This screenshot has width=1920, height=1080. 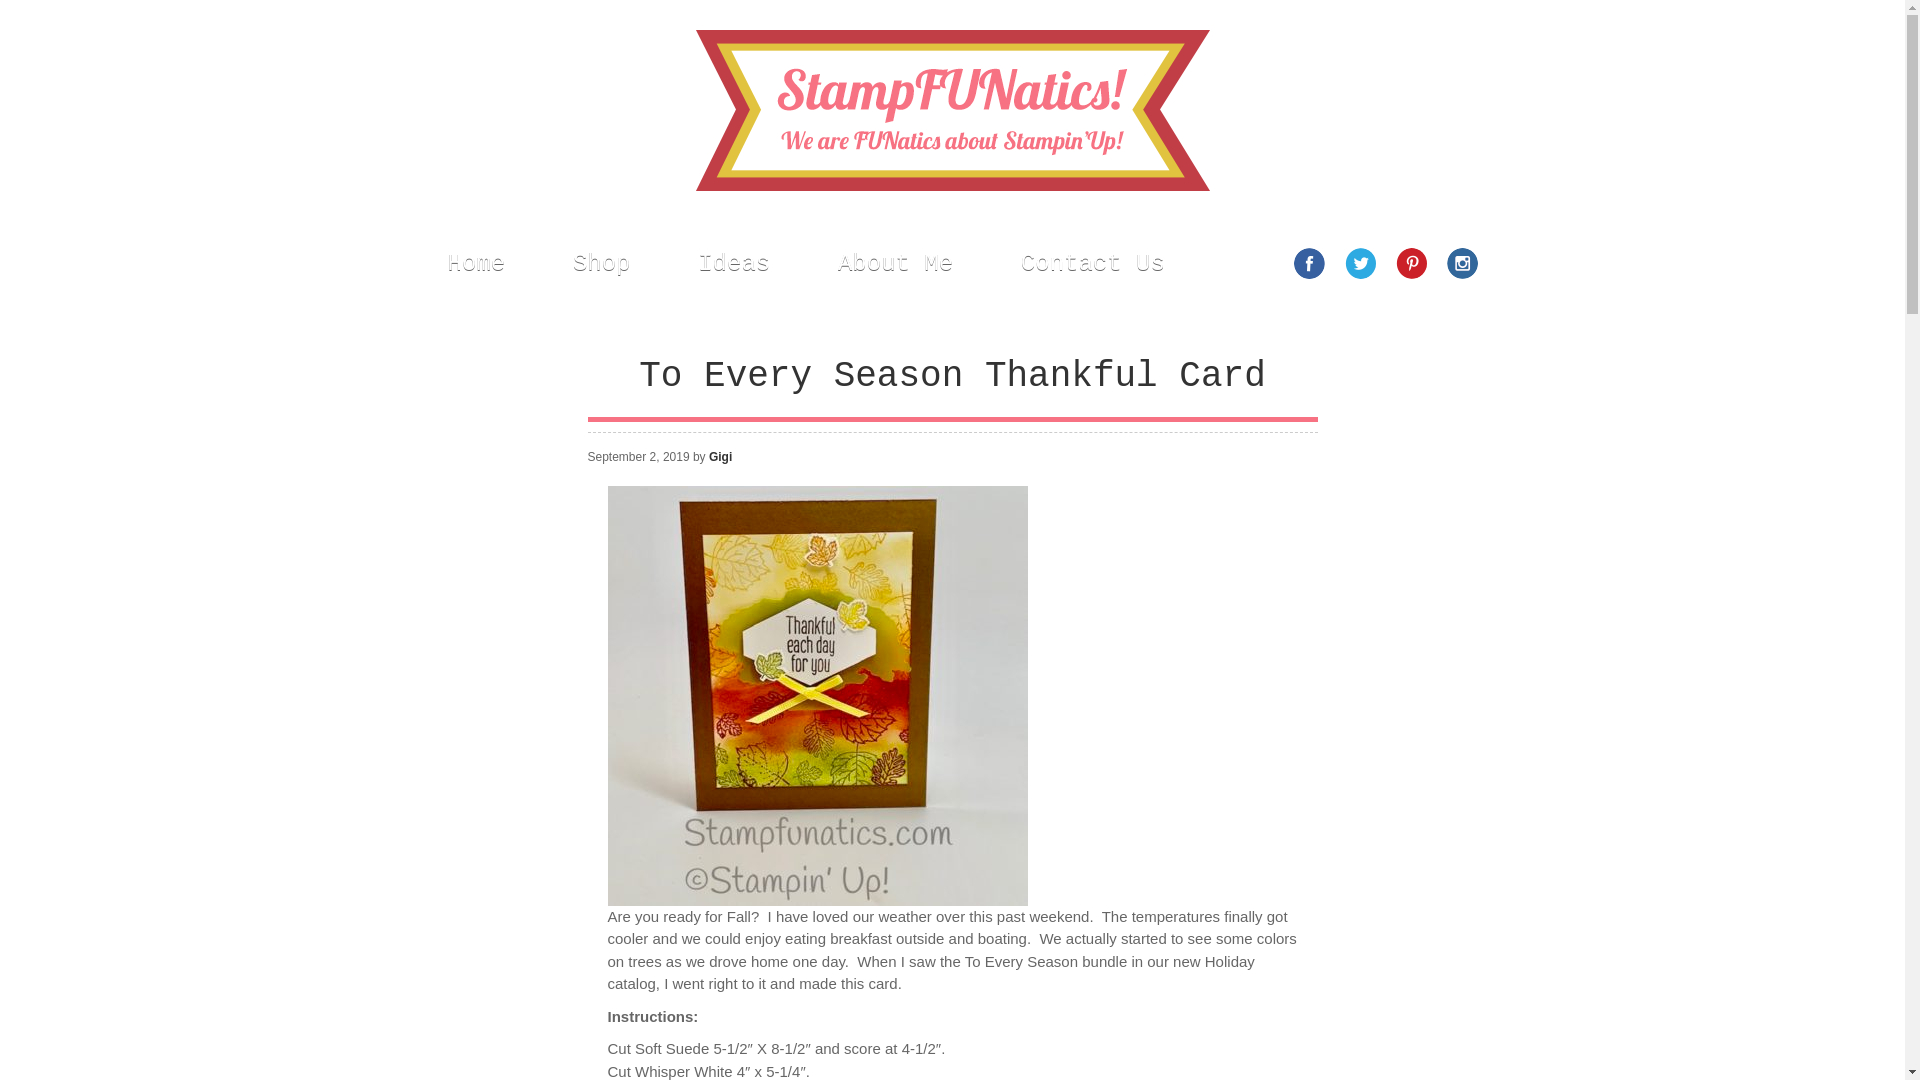 What do you see at coordinates (476, 263) in the screenshot?
I see `Home` at bounding box center [476, 263].